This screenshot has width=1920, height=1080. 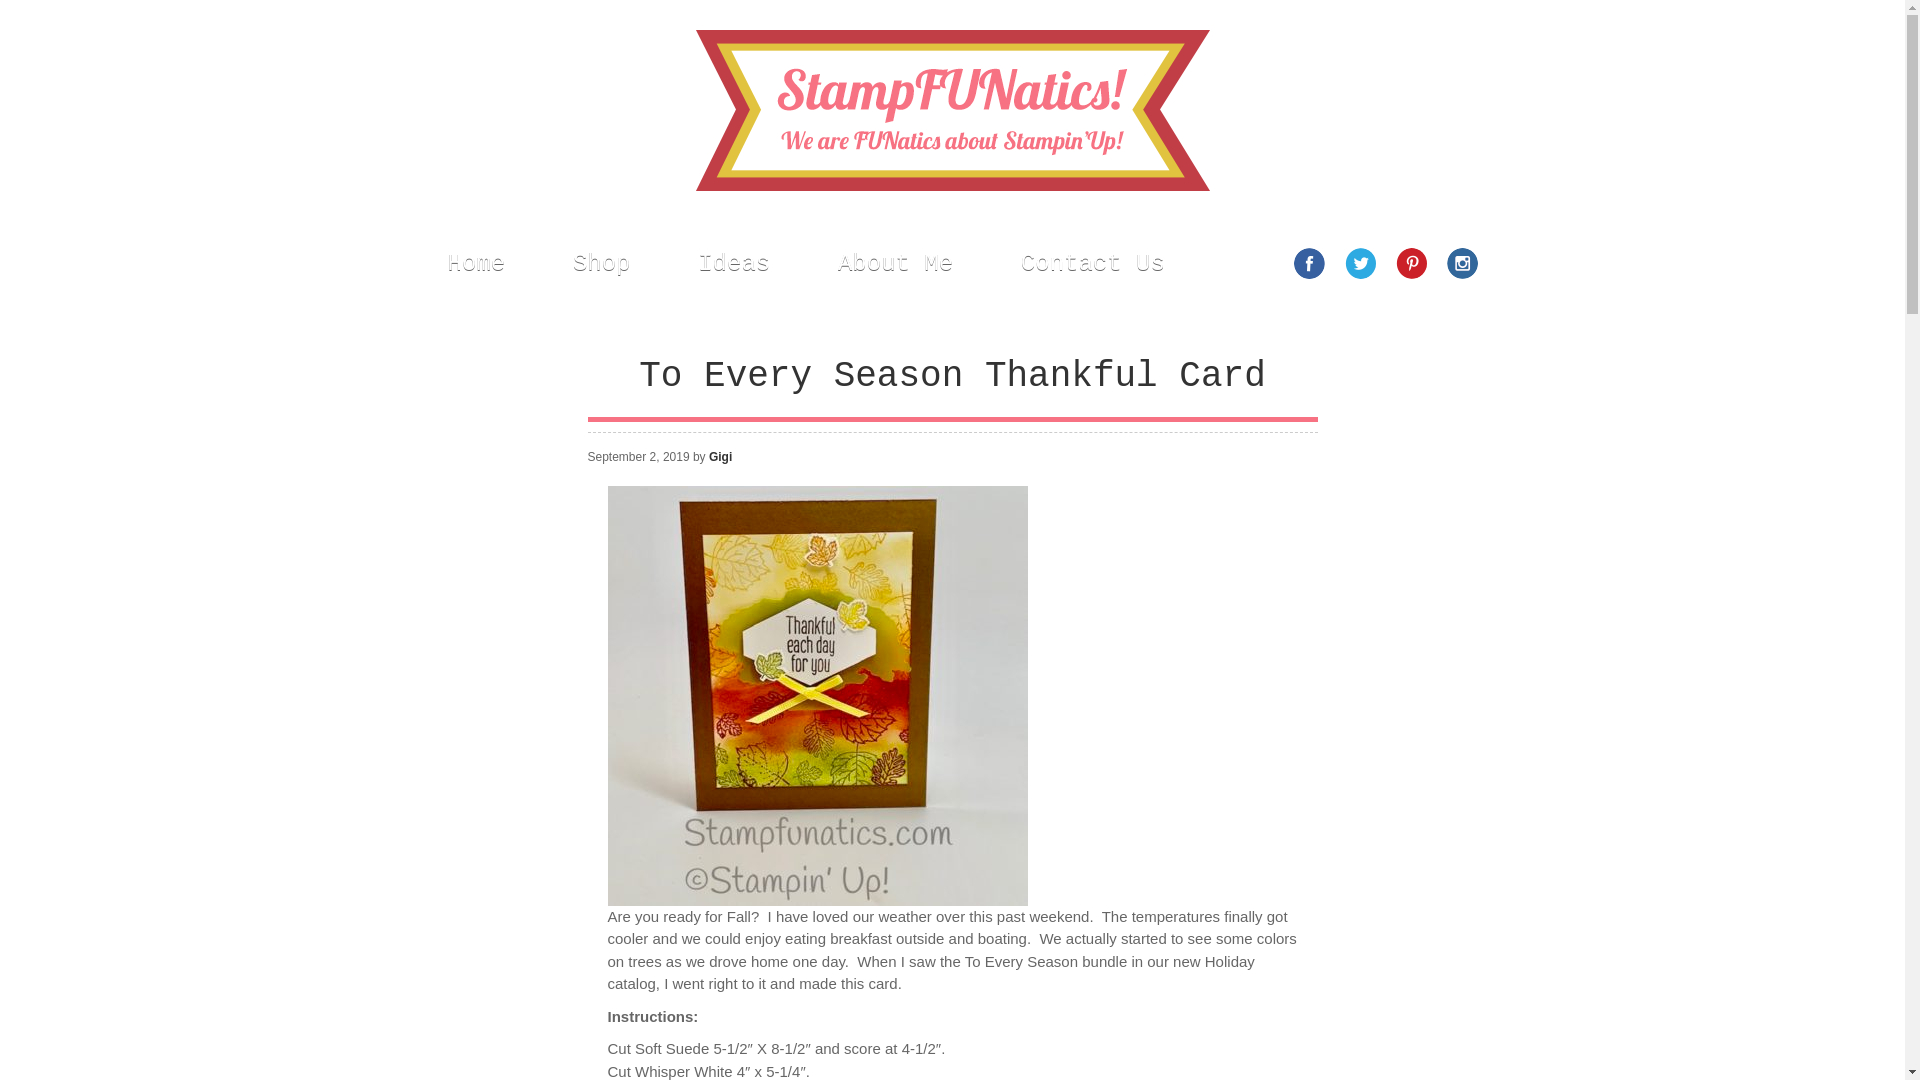 What do you see at coordinates (476, 263) in the screenshot?
I see `Home` at bounding box center [476, 263].